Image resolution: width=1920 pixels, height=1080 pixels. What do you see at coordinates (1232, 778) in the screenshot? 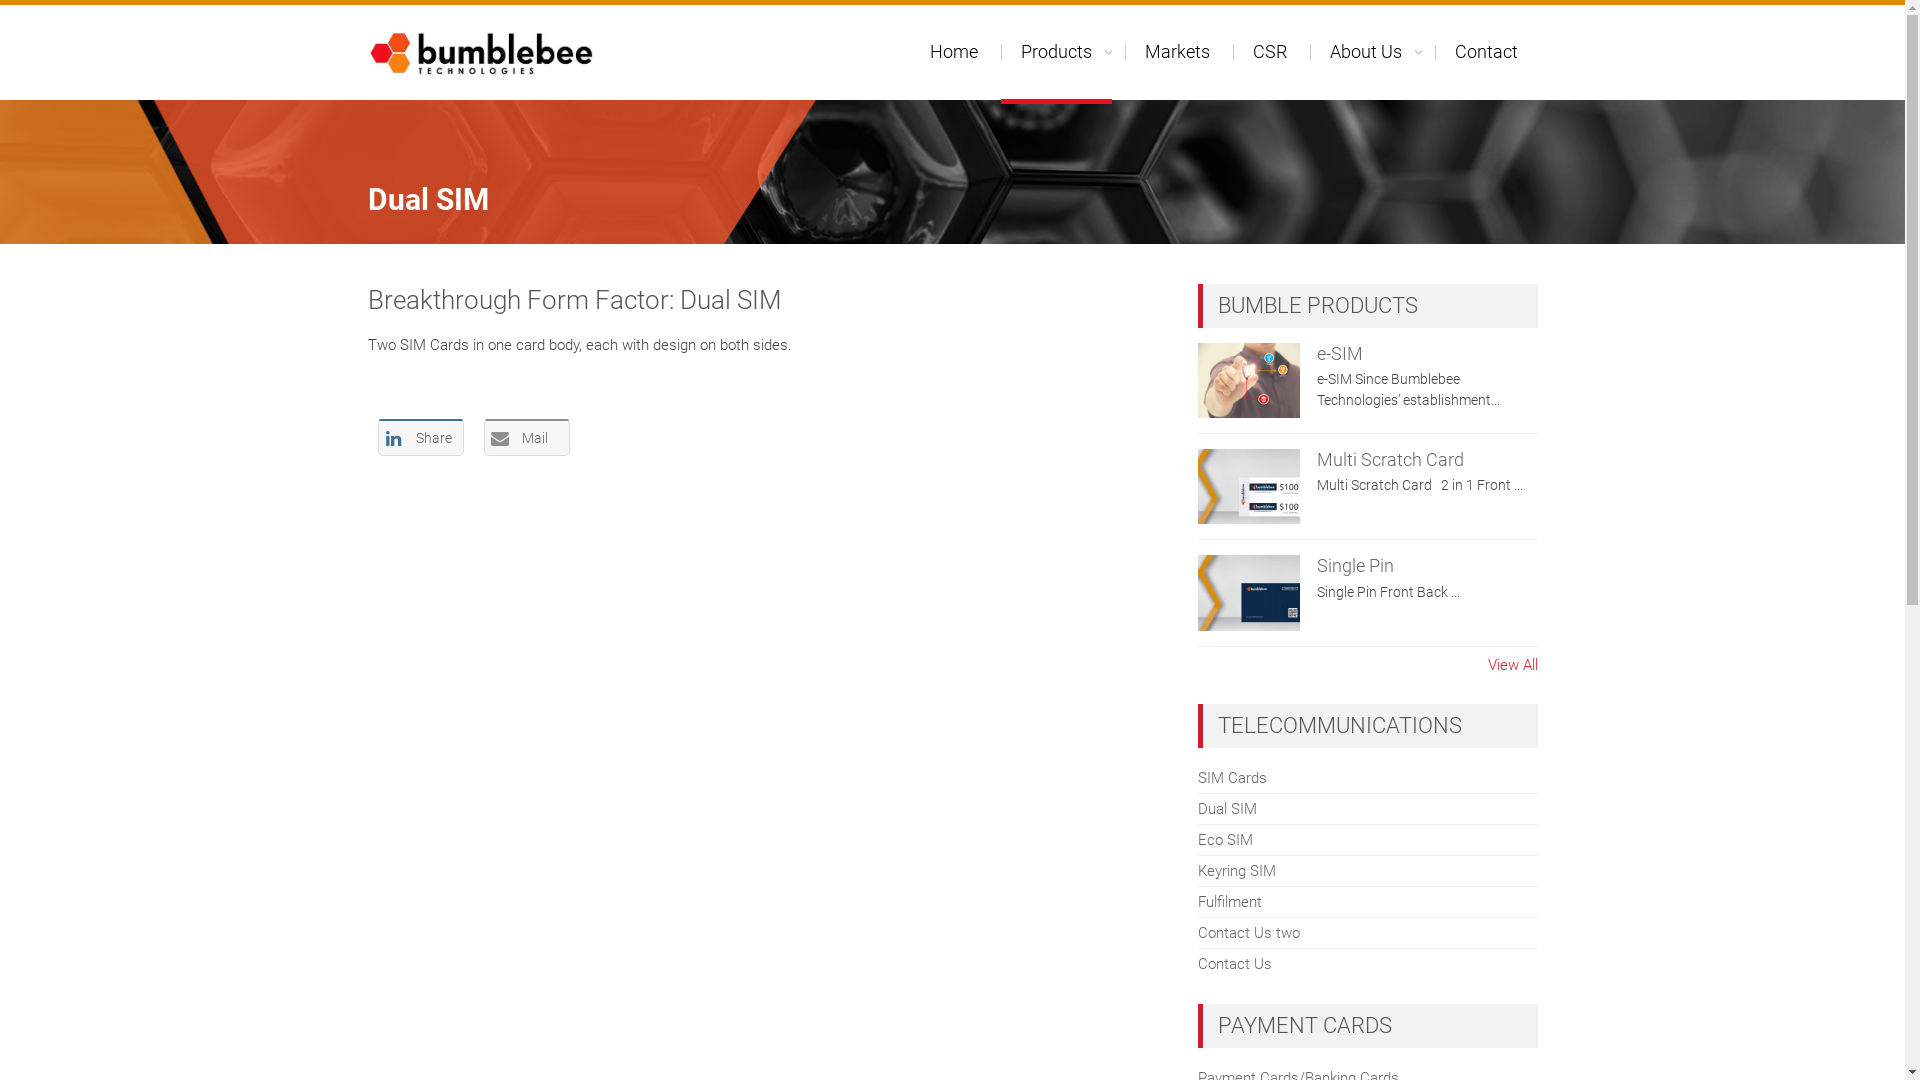
I see `SIM Cards` at bounding box center [1232, 778].